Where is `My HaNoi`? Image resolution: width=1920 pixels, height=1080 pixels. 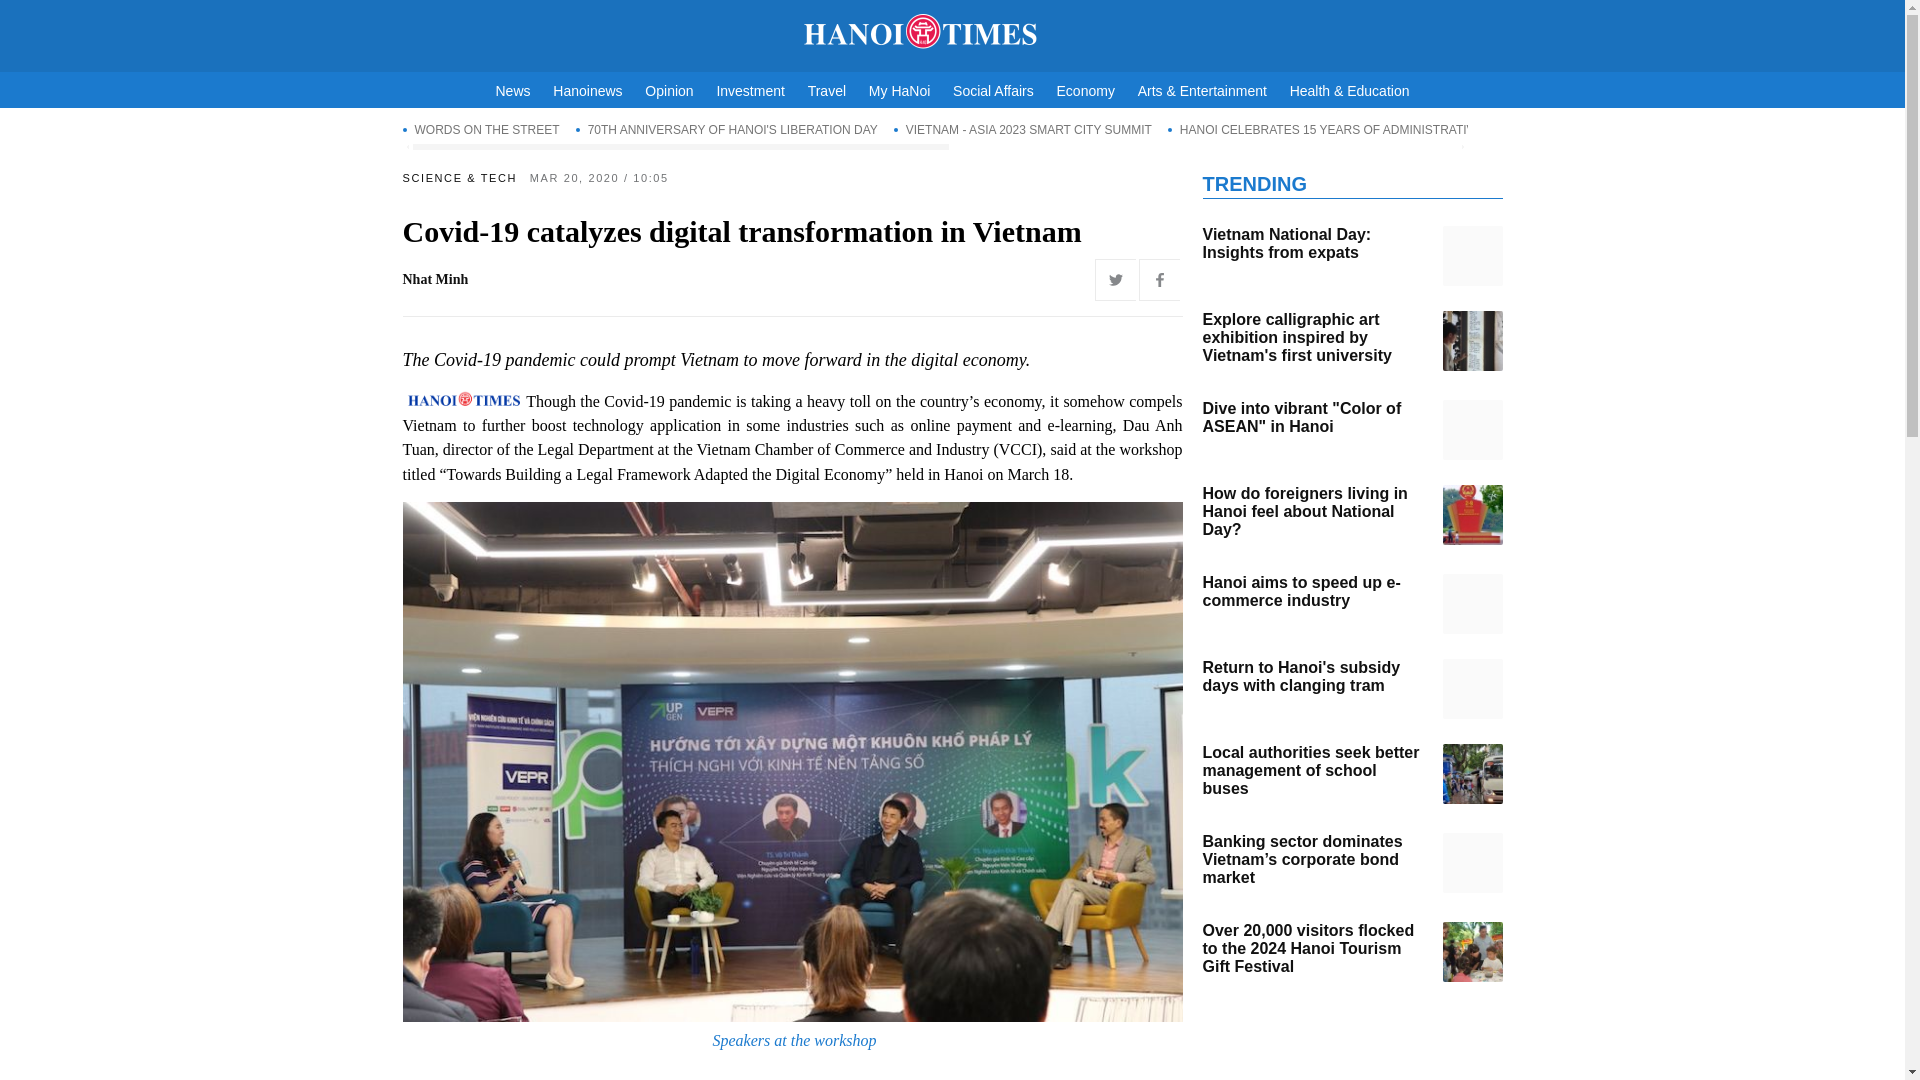
My HaNoi is located at coordinates (899, 91).